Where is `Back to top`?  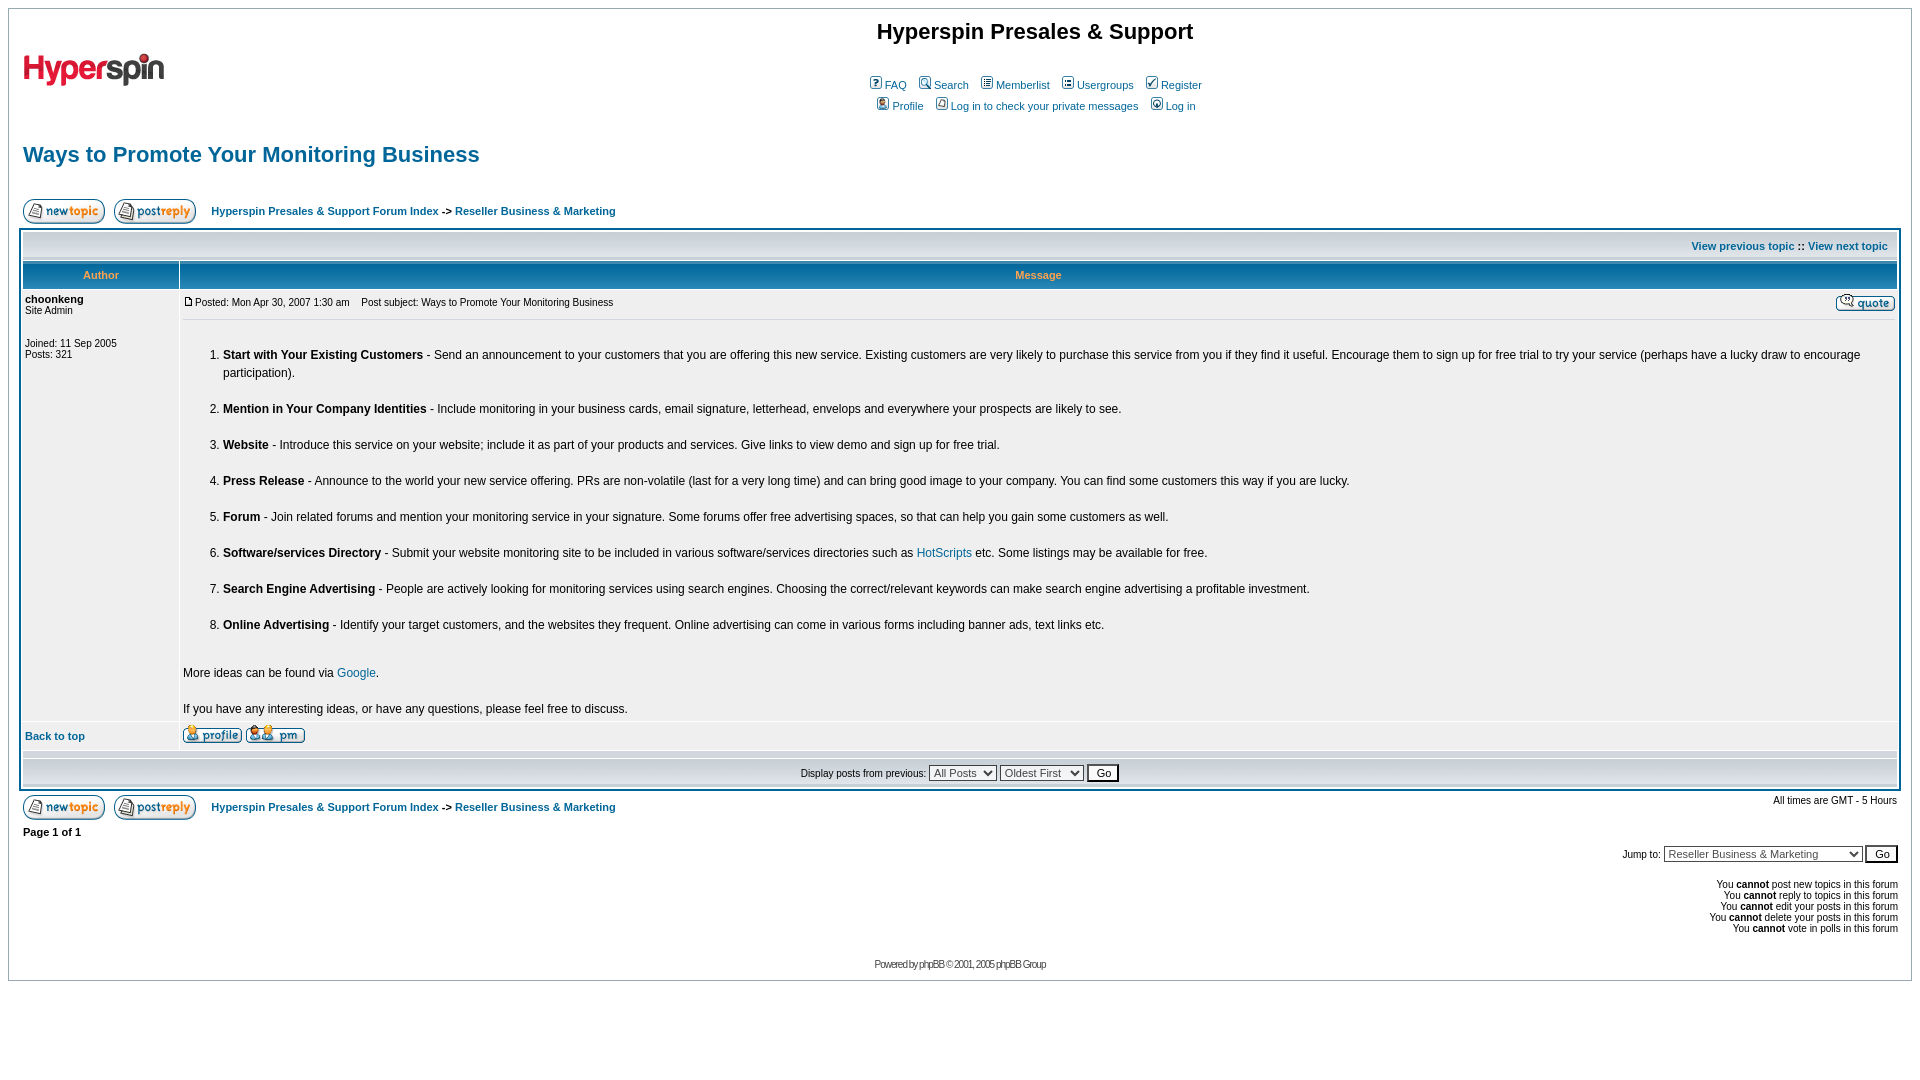
Back to top is located at coordinates (54, 736).